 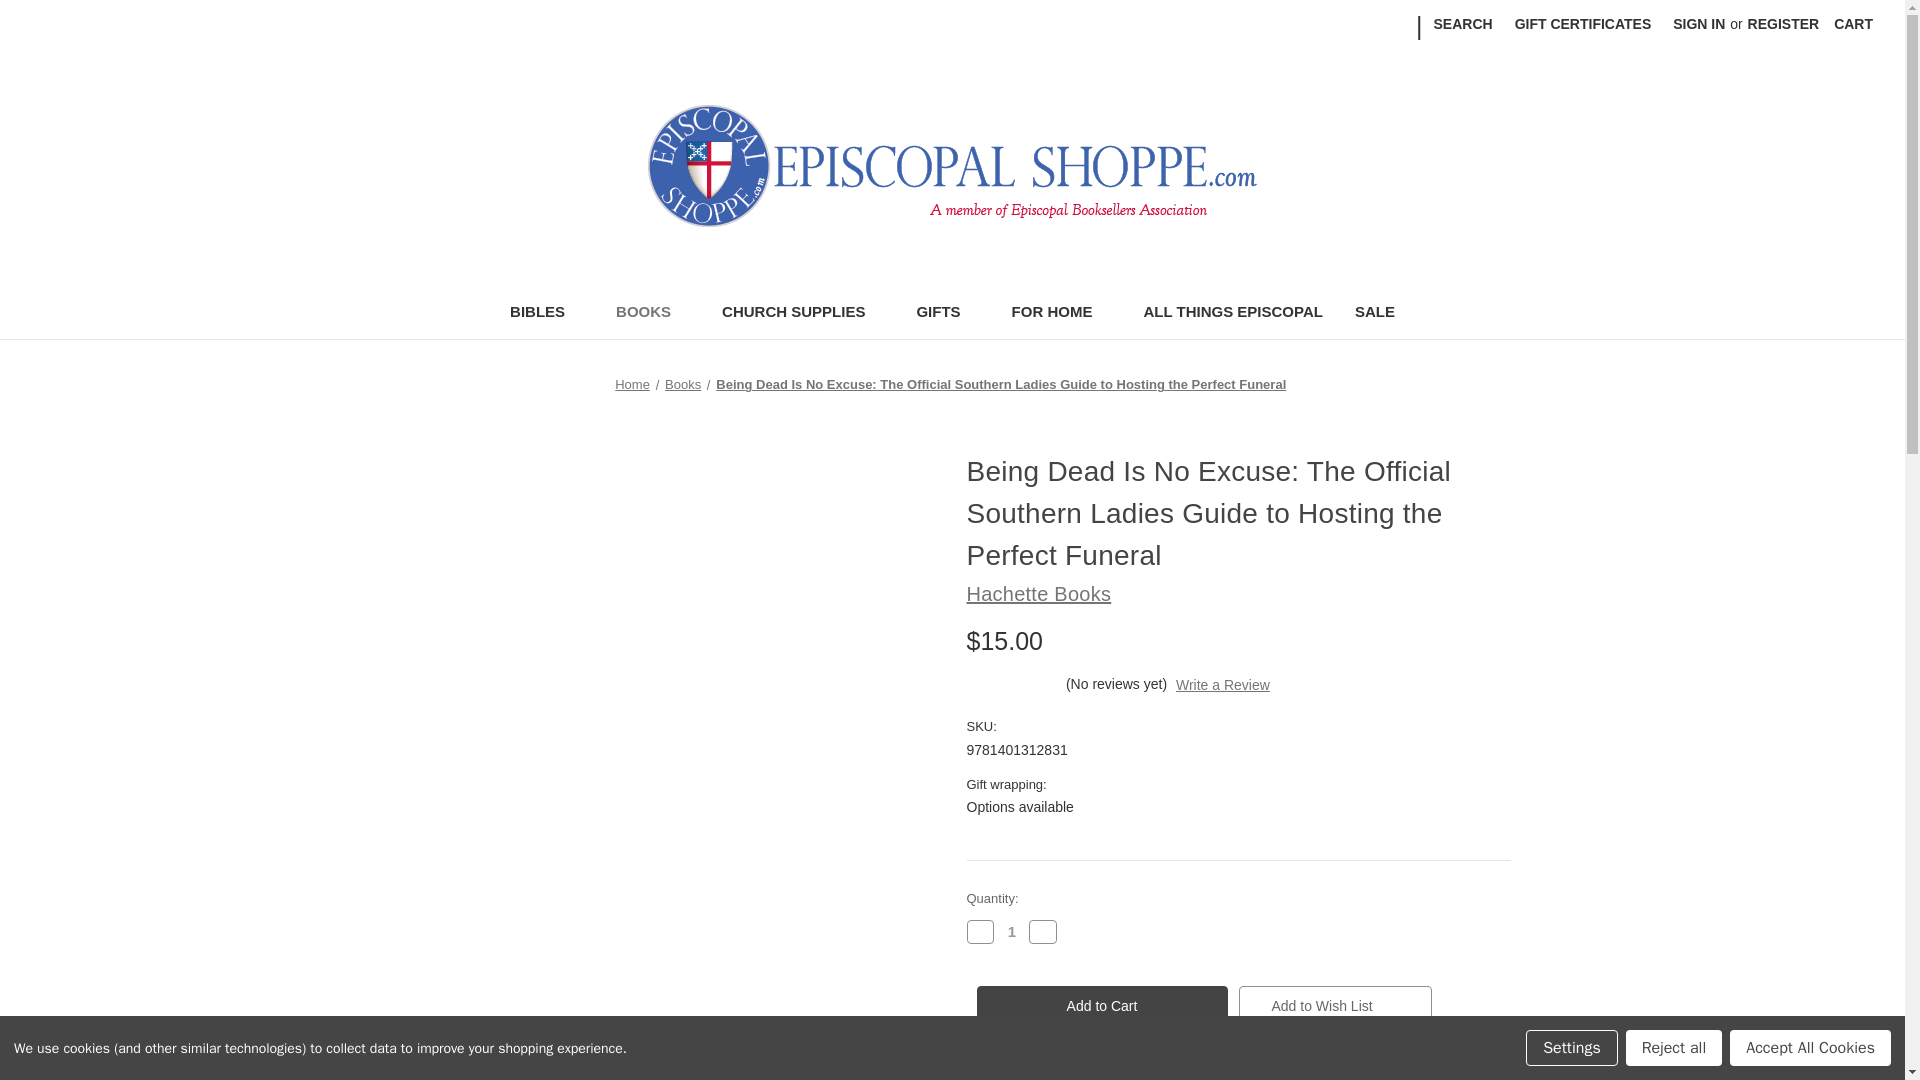 I want to click on CART, so click(x=1852, y=24).